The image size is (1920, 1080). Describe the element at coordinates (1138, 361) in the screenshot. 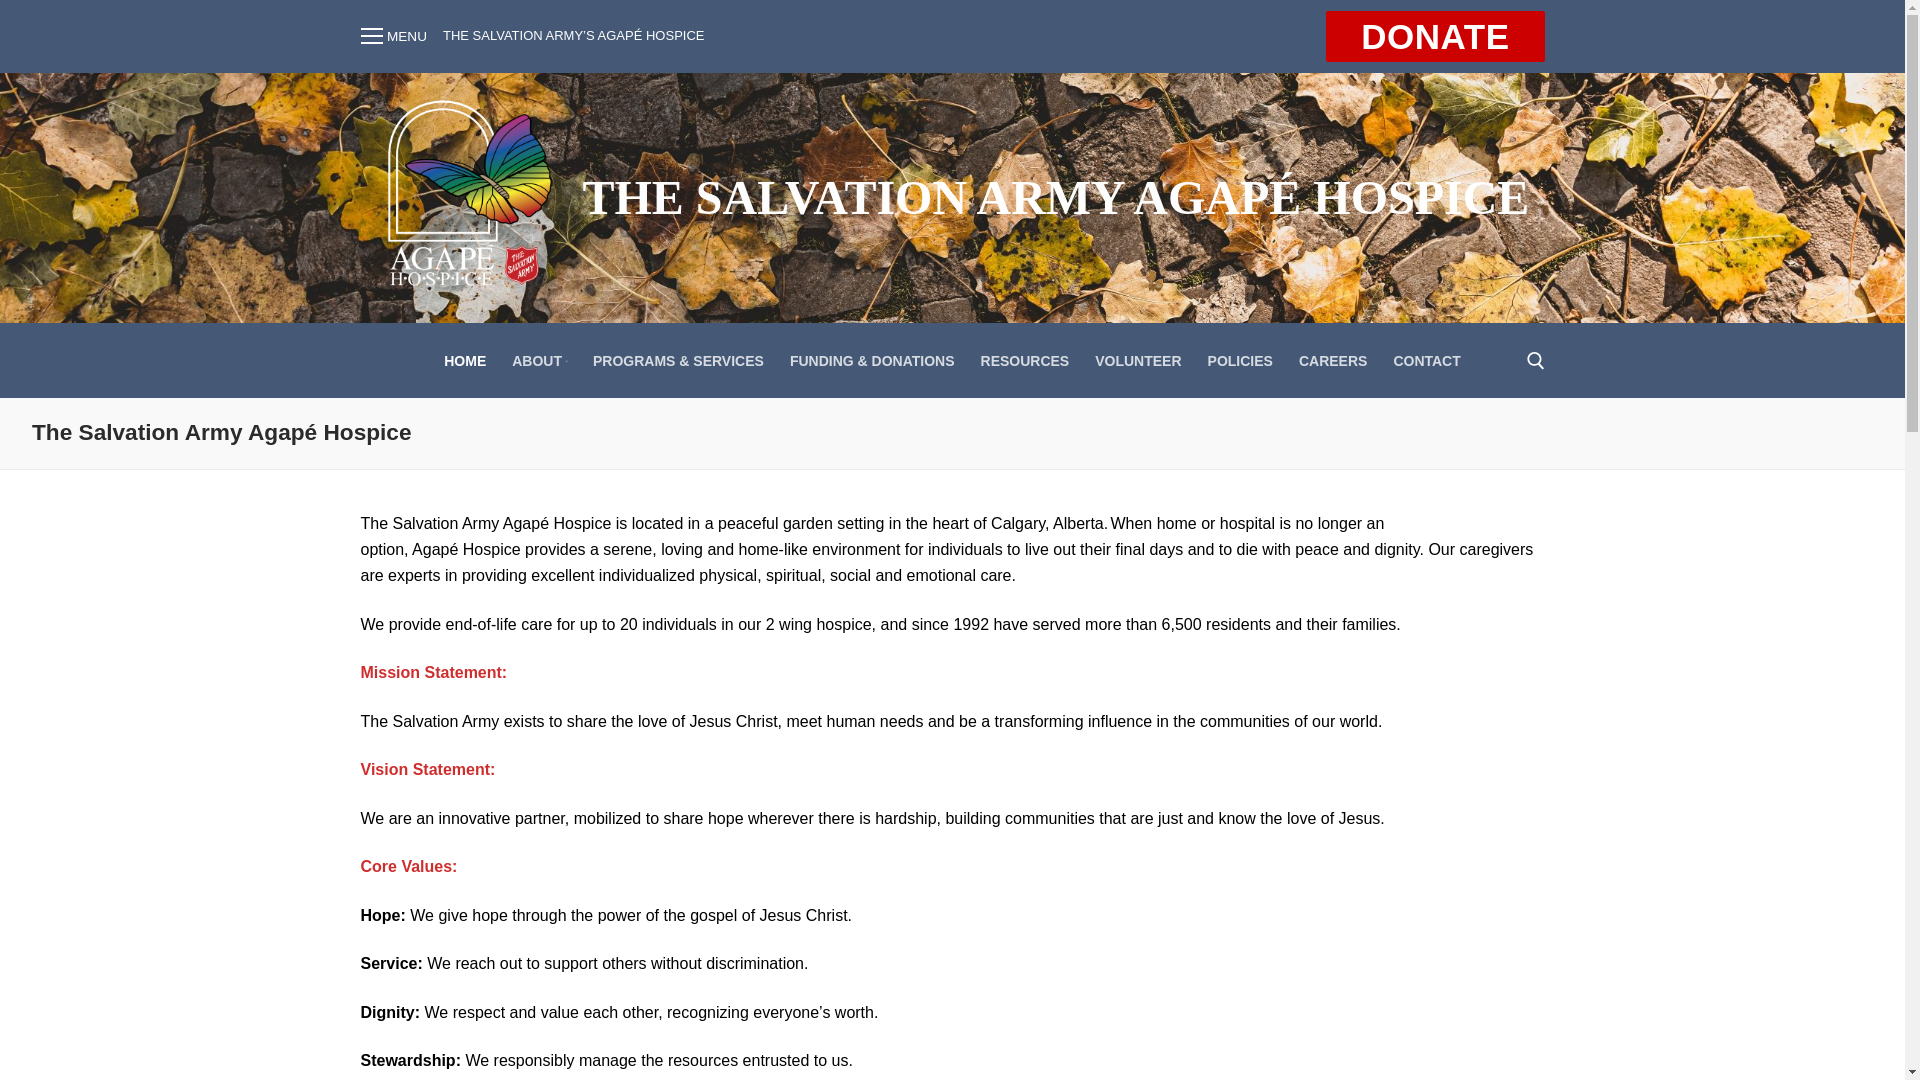

I see `VOLUNTEER` at that location.